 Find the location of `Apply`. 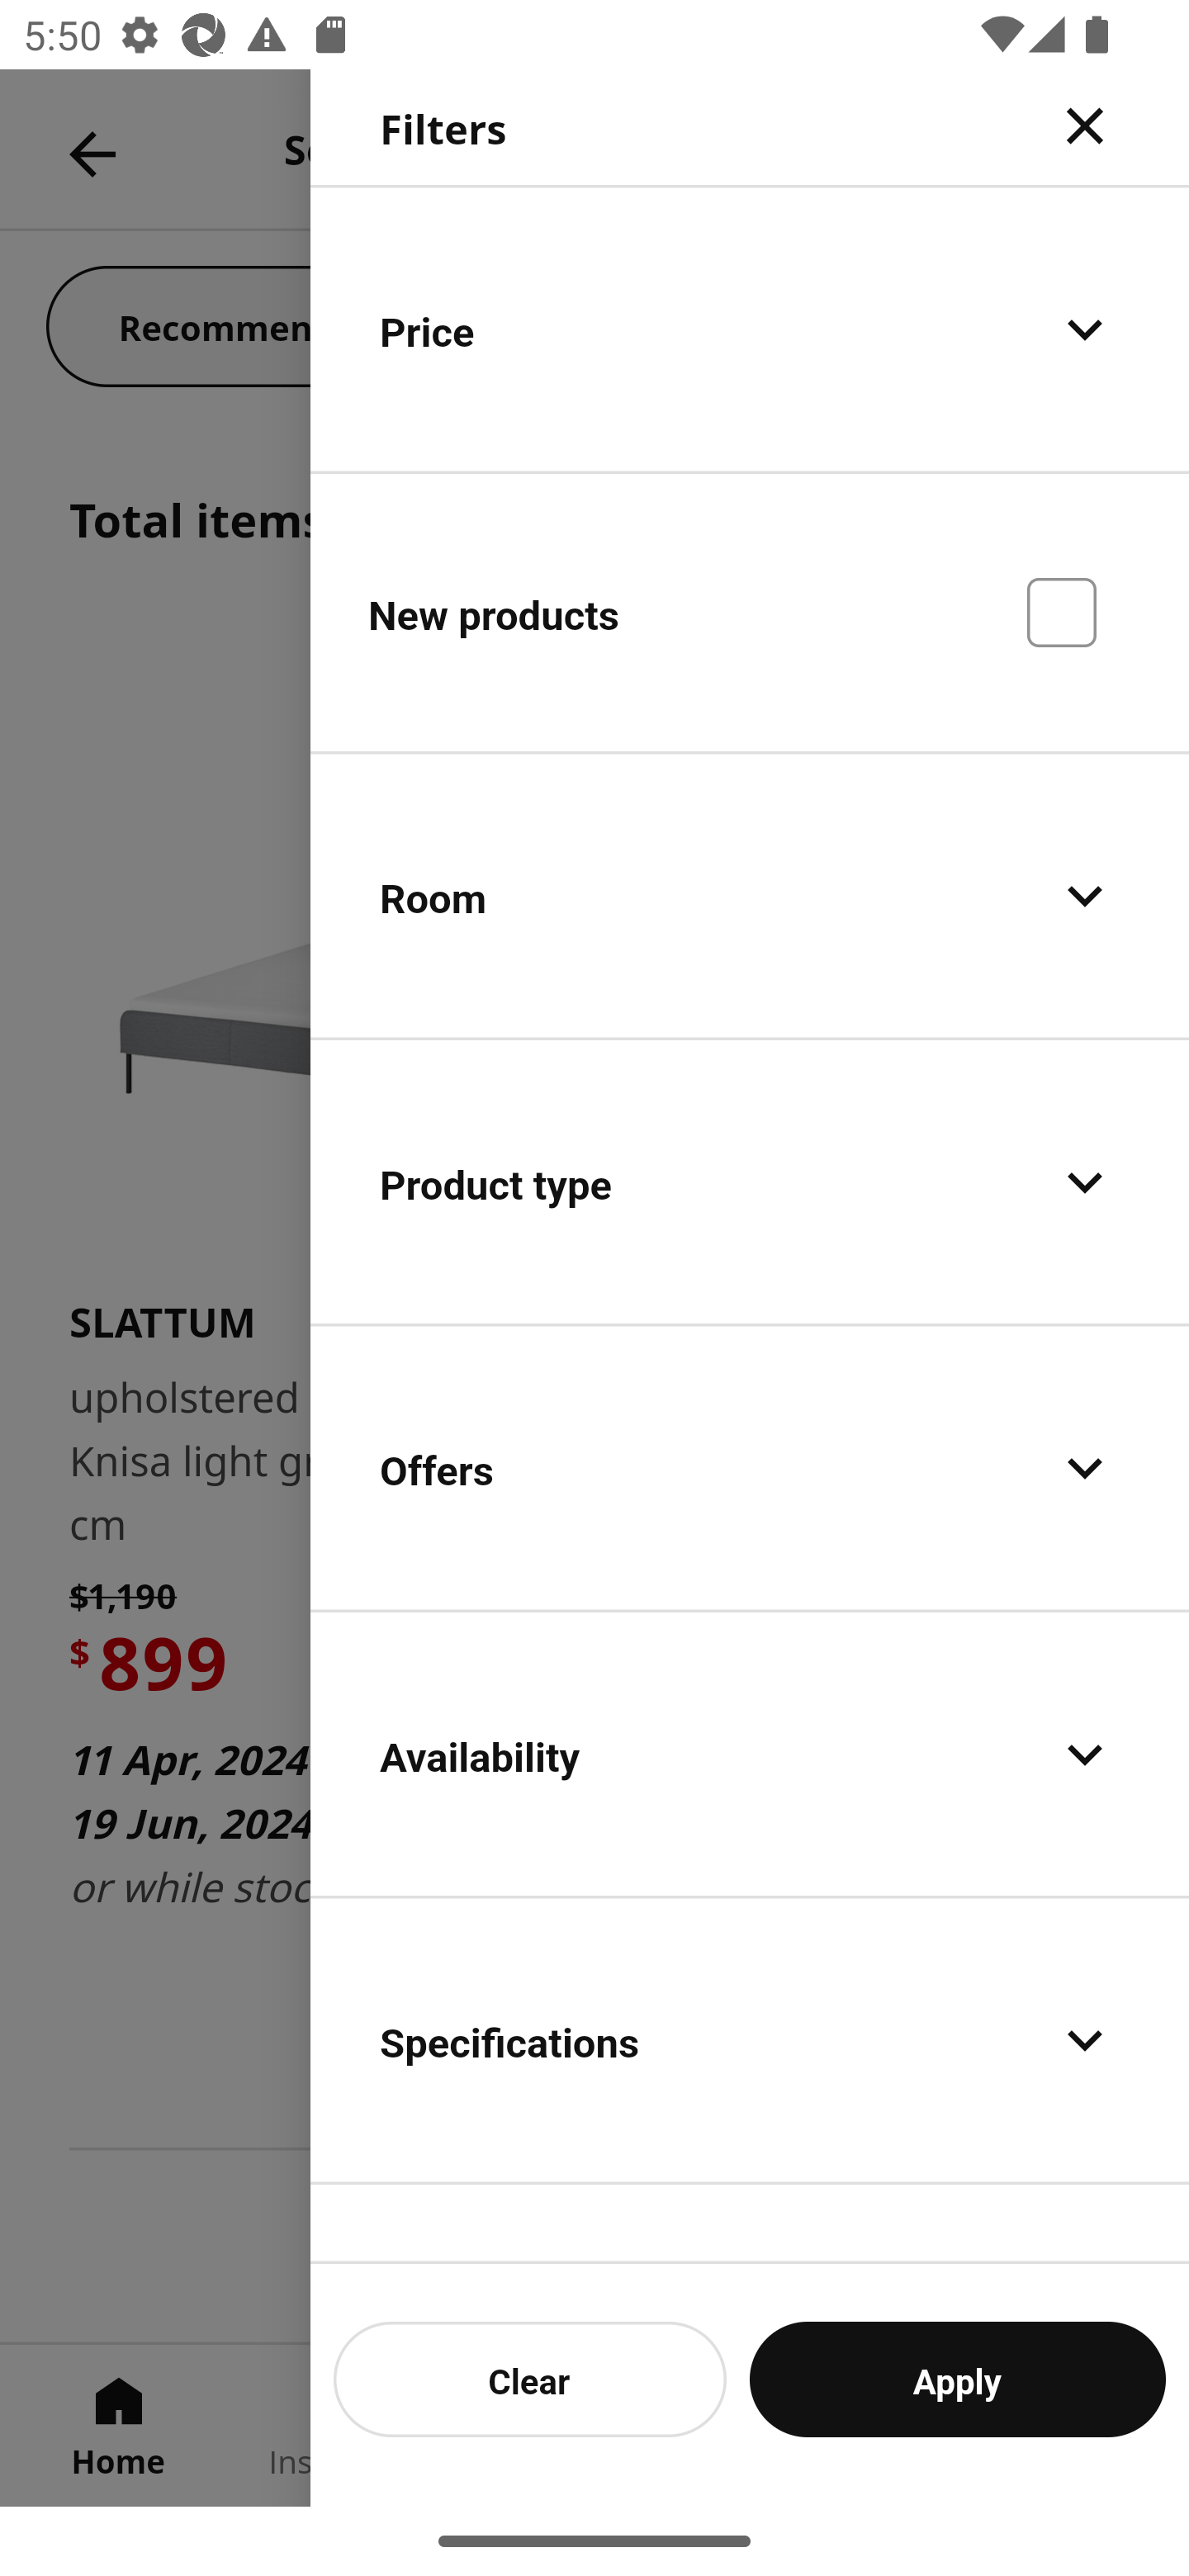

Apply is located at coordinates (958, 2379).